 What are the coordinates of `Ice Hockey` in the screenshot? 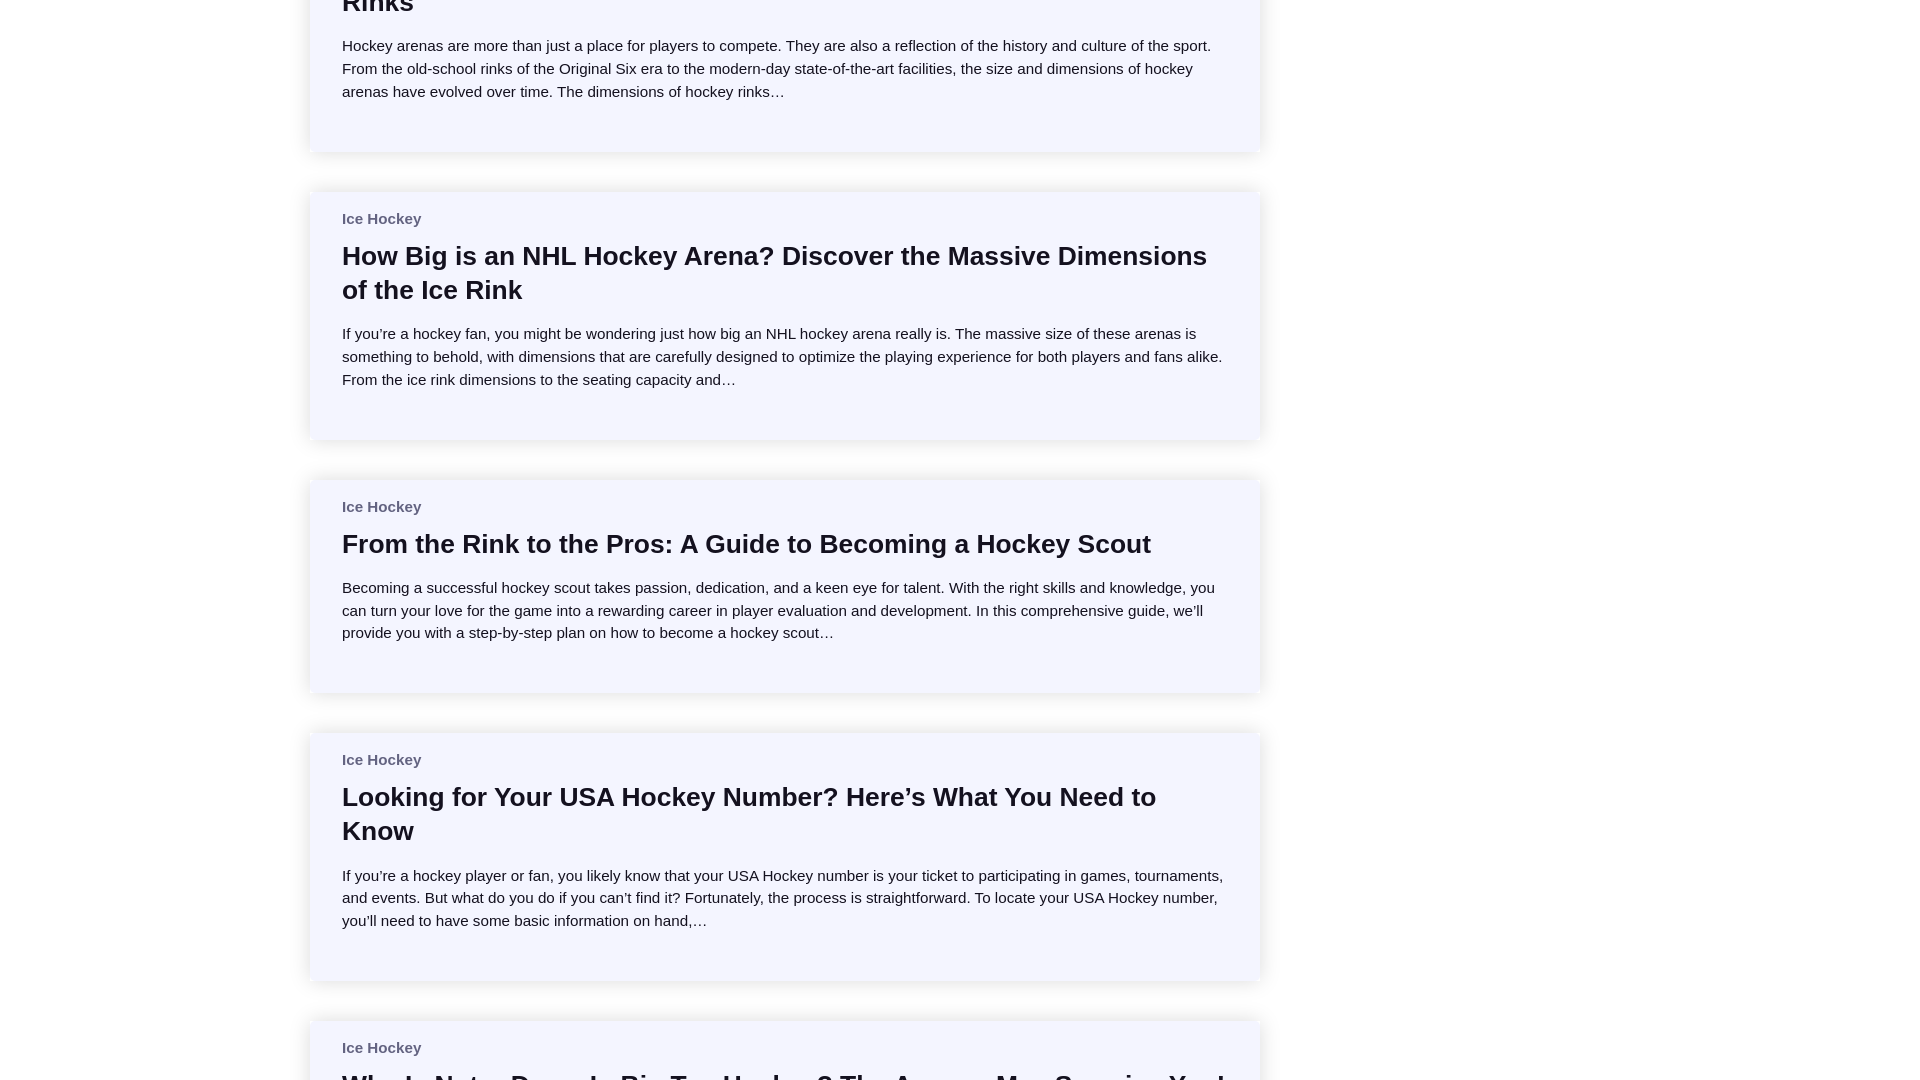 It's located at (380, 758).